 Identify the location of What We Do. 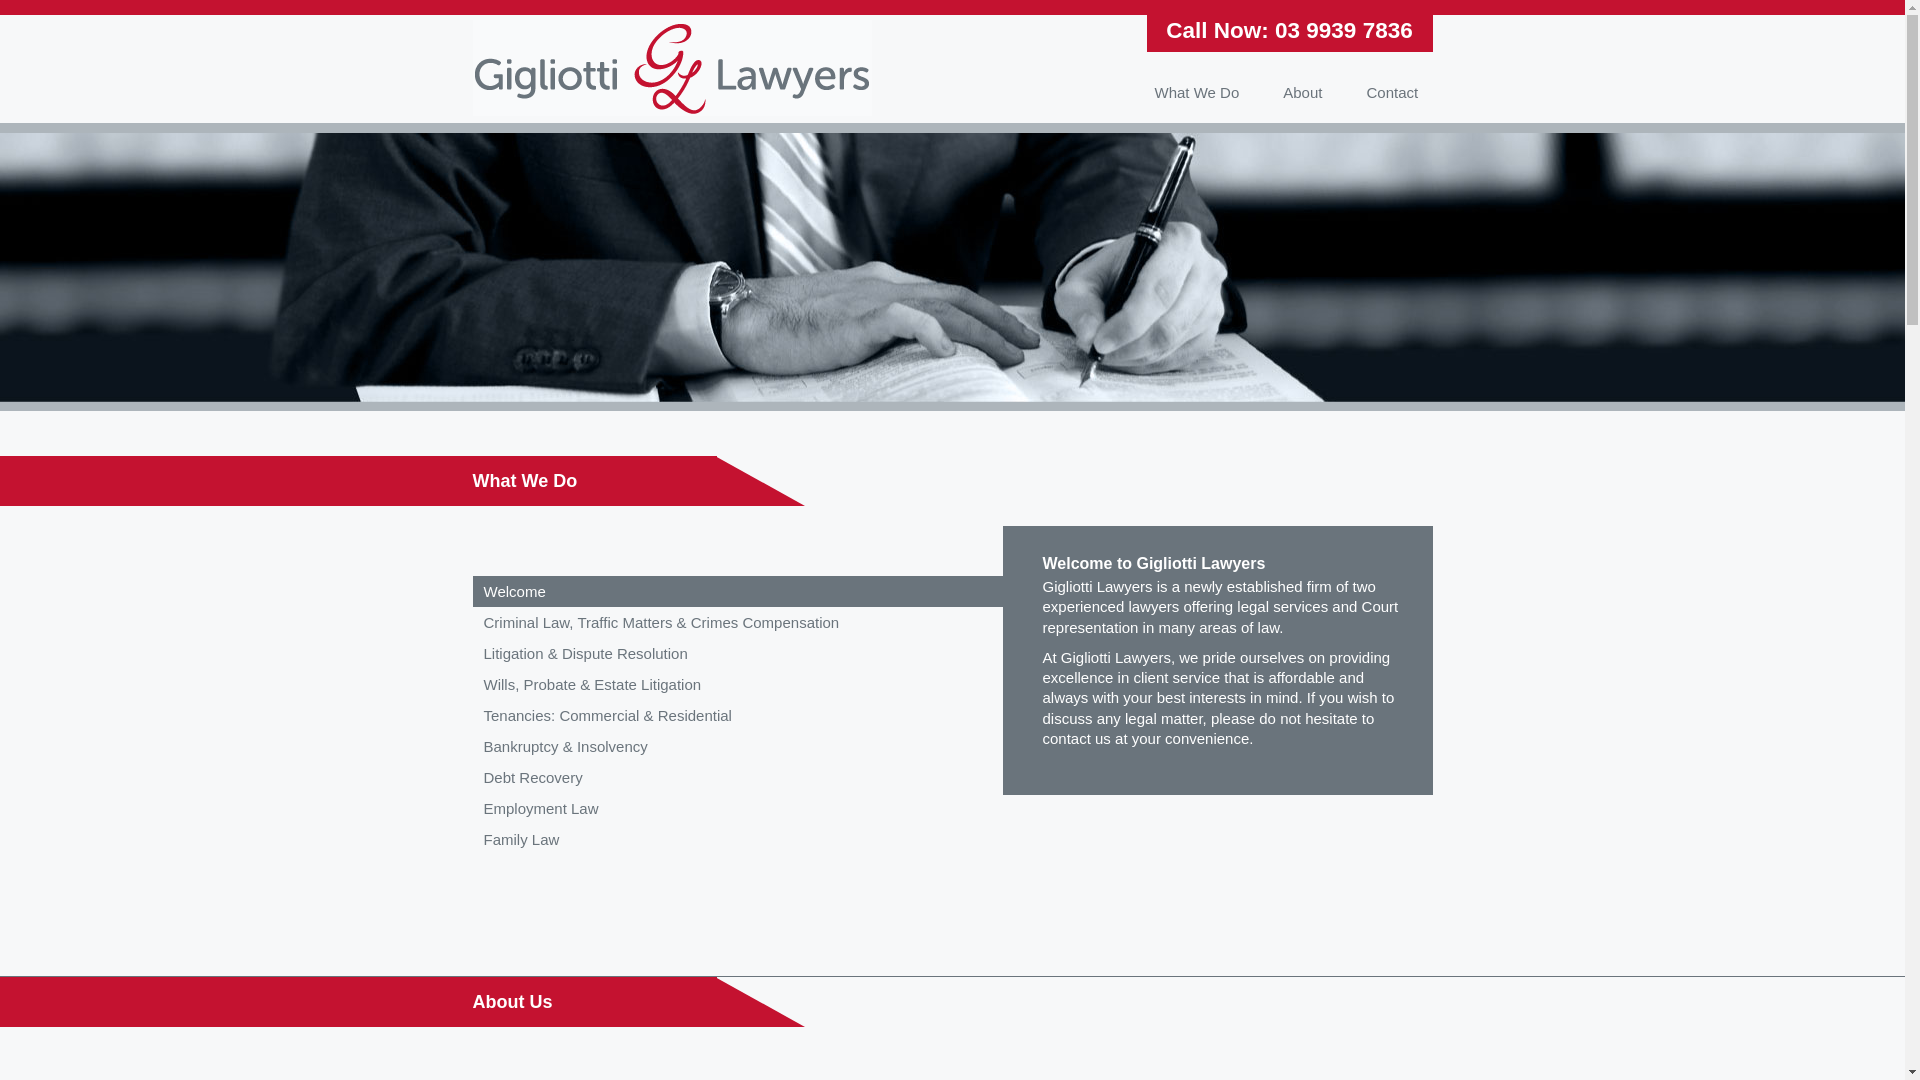
(1196, 92).